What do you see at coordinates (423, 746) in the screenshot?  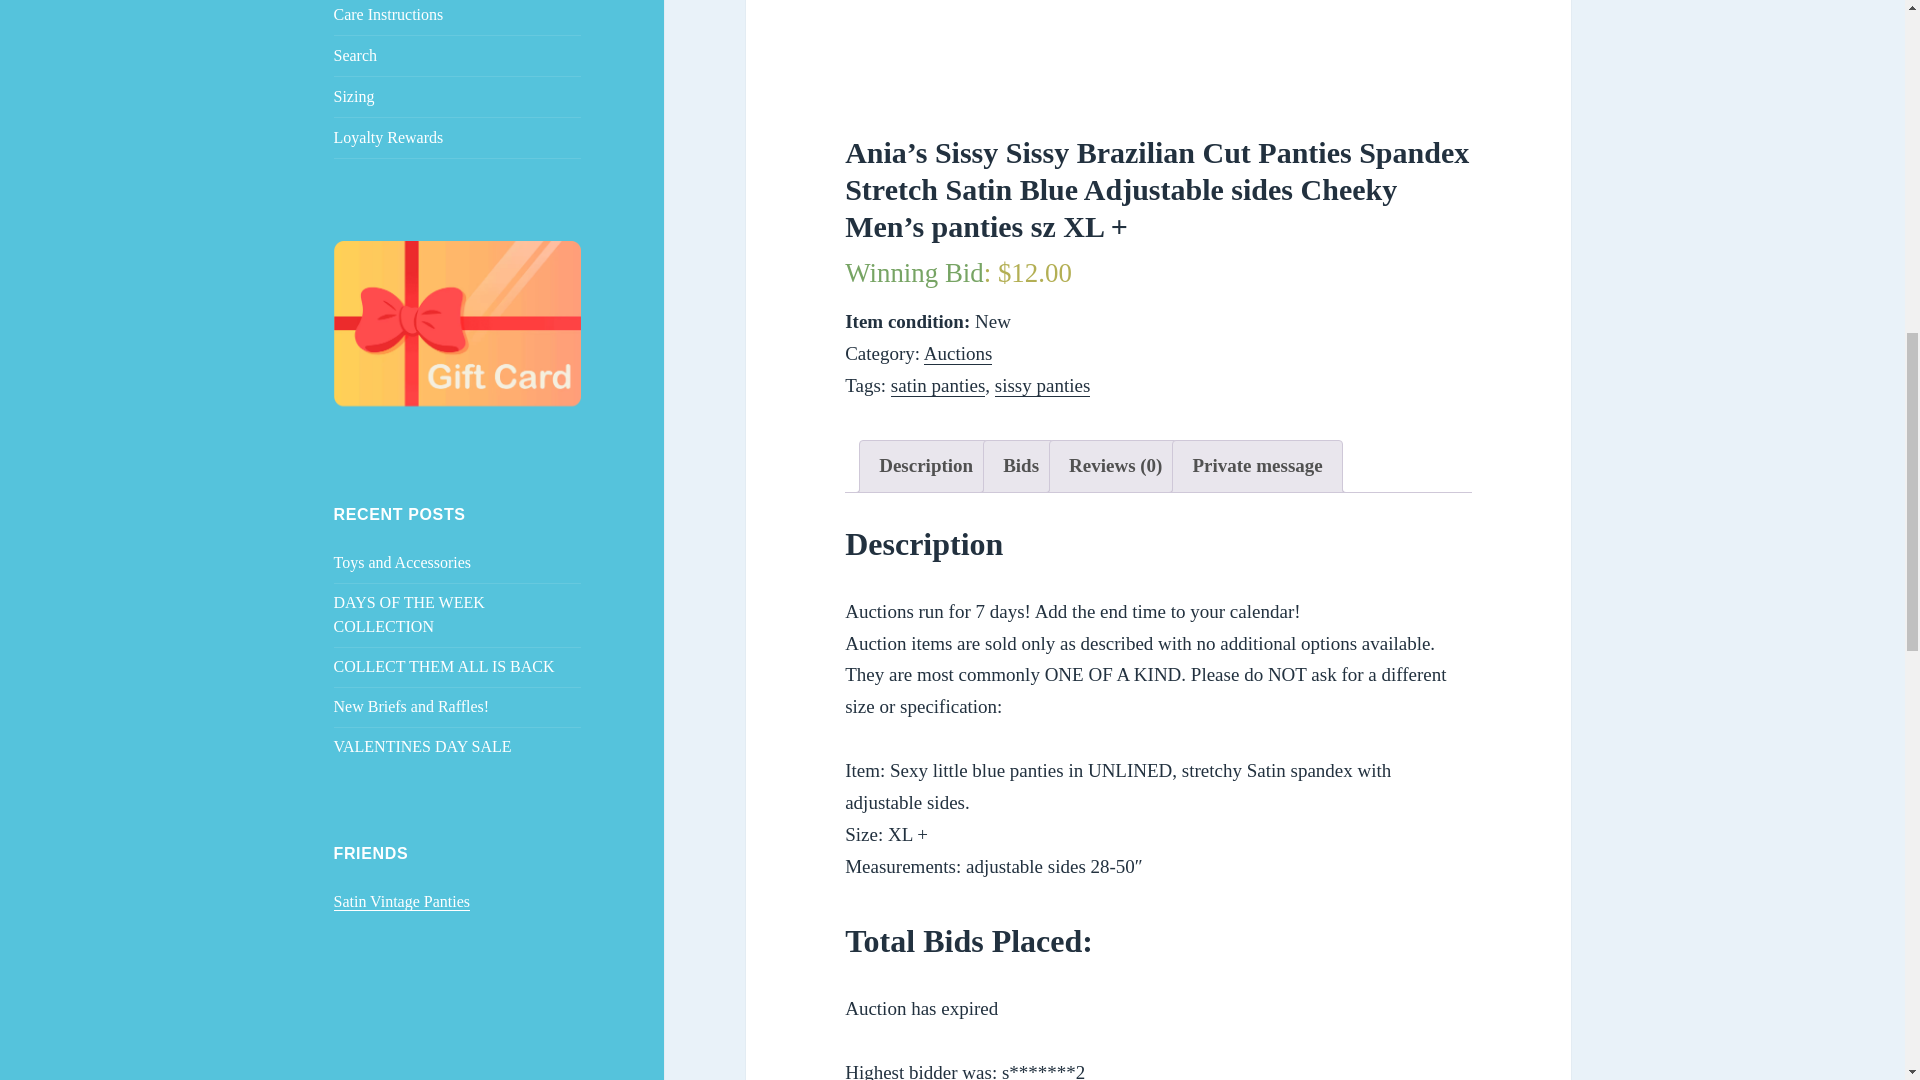 I see `VALENTINES DAY SALE` at bounding box center [423, 746].